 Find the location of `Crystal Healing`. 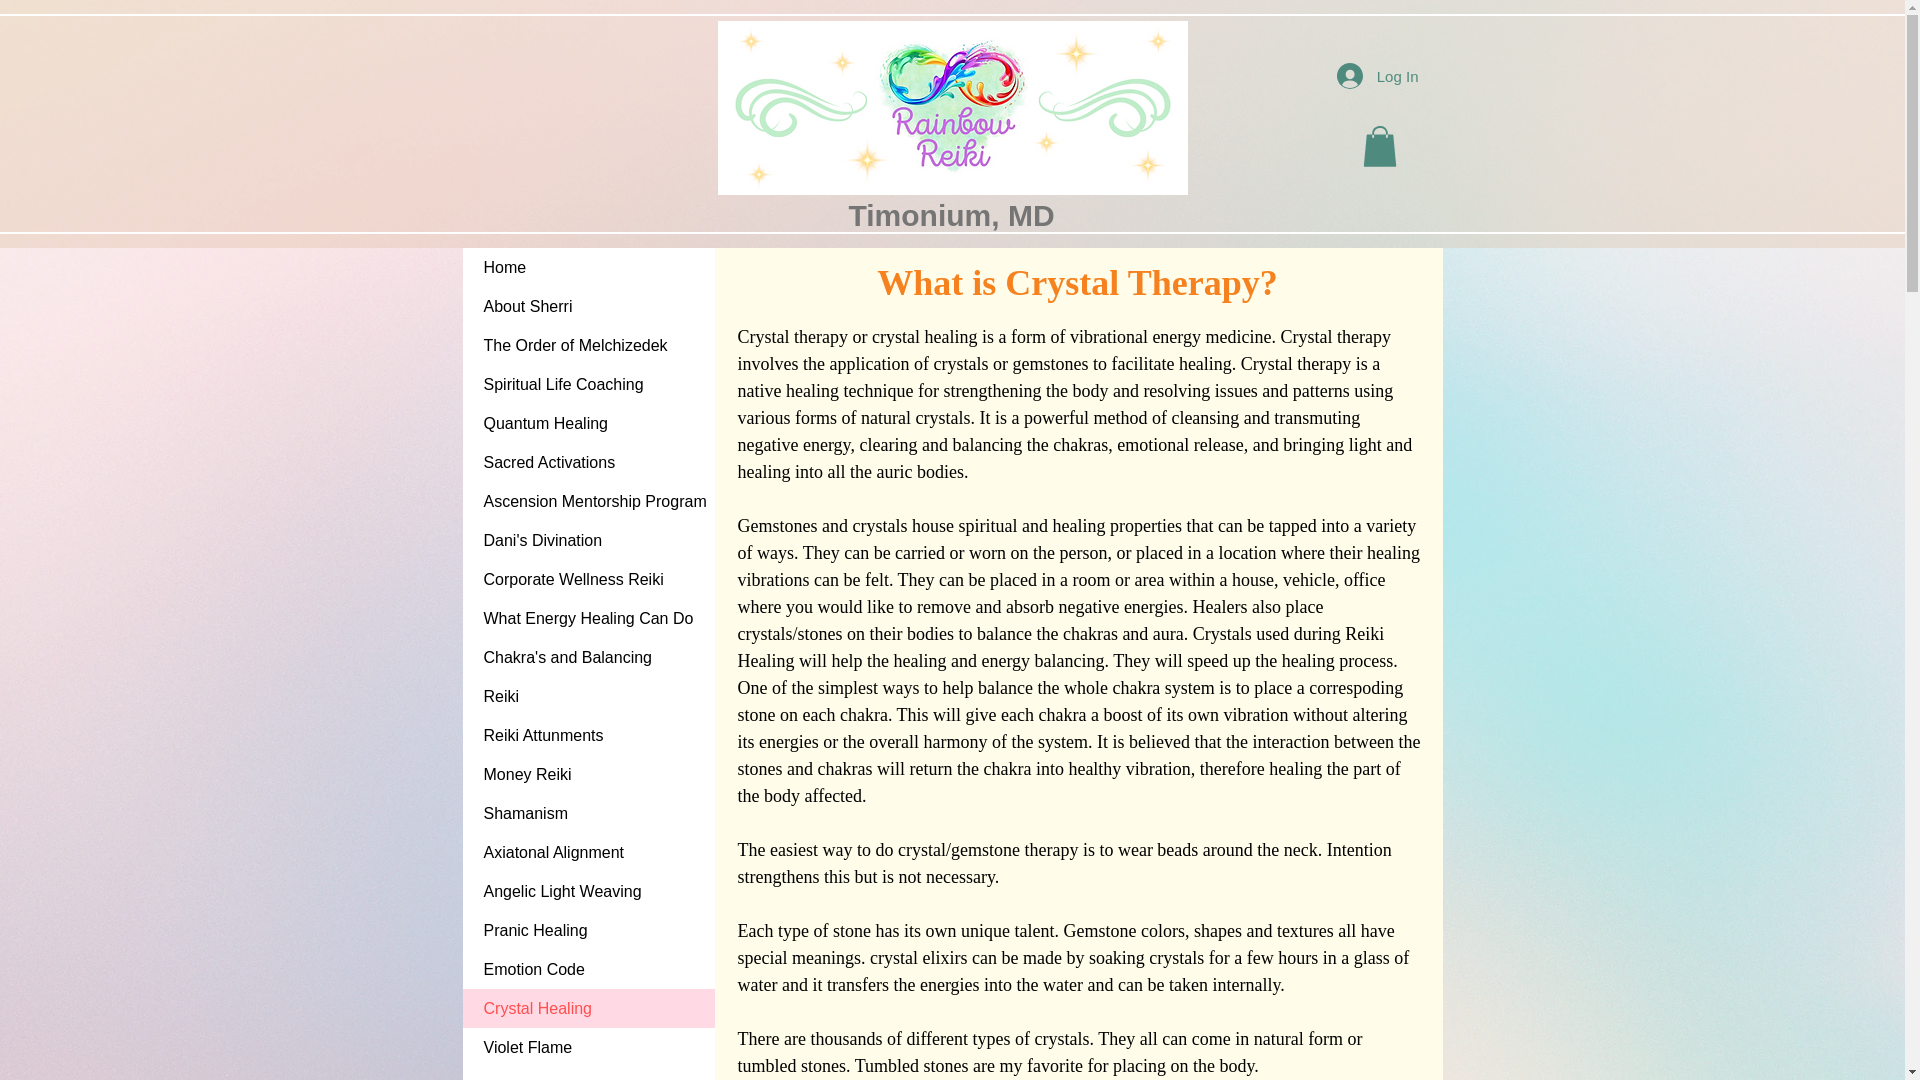

Crystal Healing is located at coordinates (588, 1008).